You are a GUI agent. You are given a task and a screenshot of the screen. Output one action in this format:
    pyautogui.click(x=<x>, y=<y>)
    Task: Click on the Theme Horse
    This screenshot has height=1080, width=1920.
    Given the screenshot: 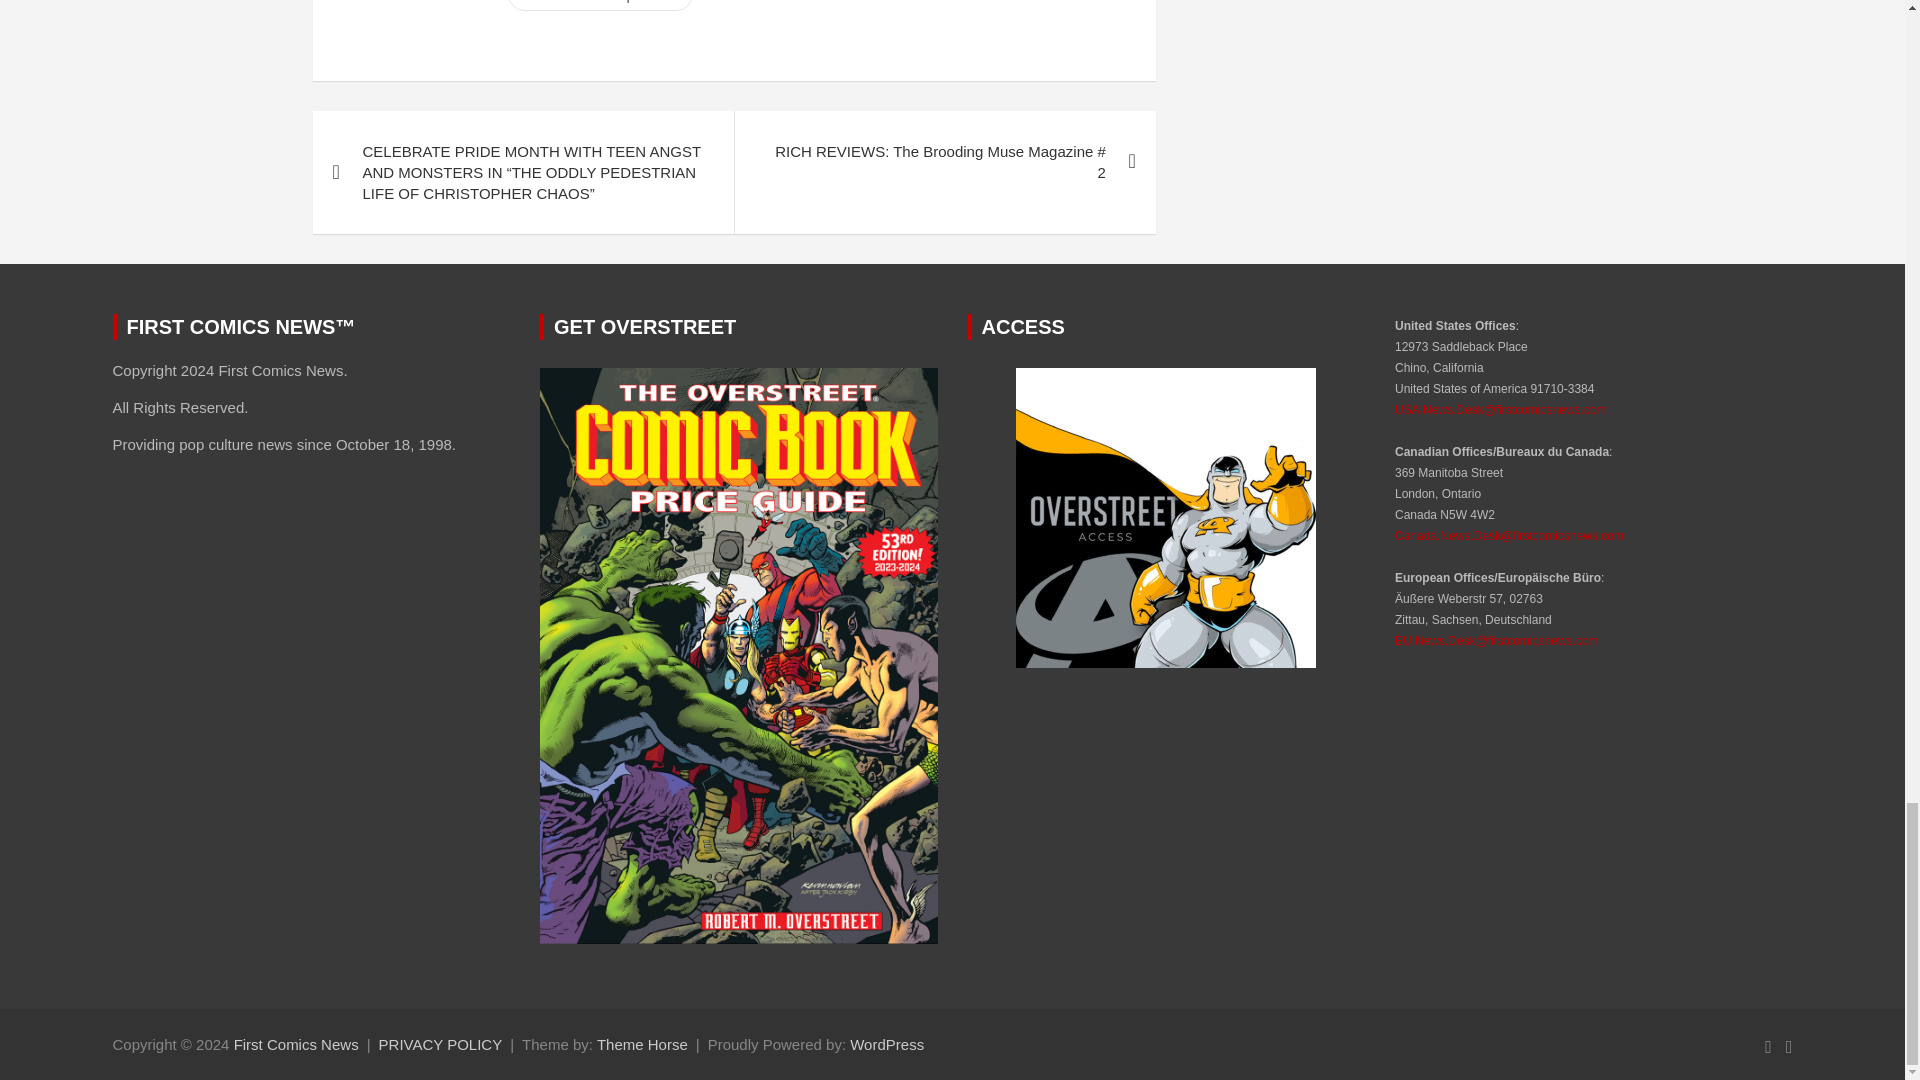 What is the action you would take?
    pyautogui.click(x=642, y=1044)
    